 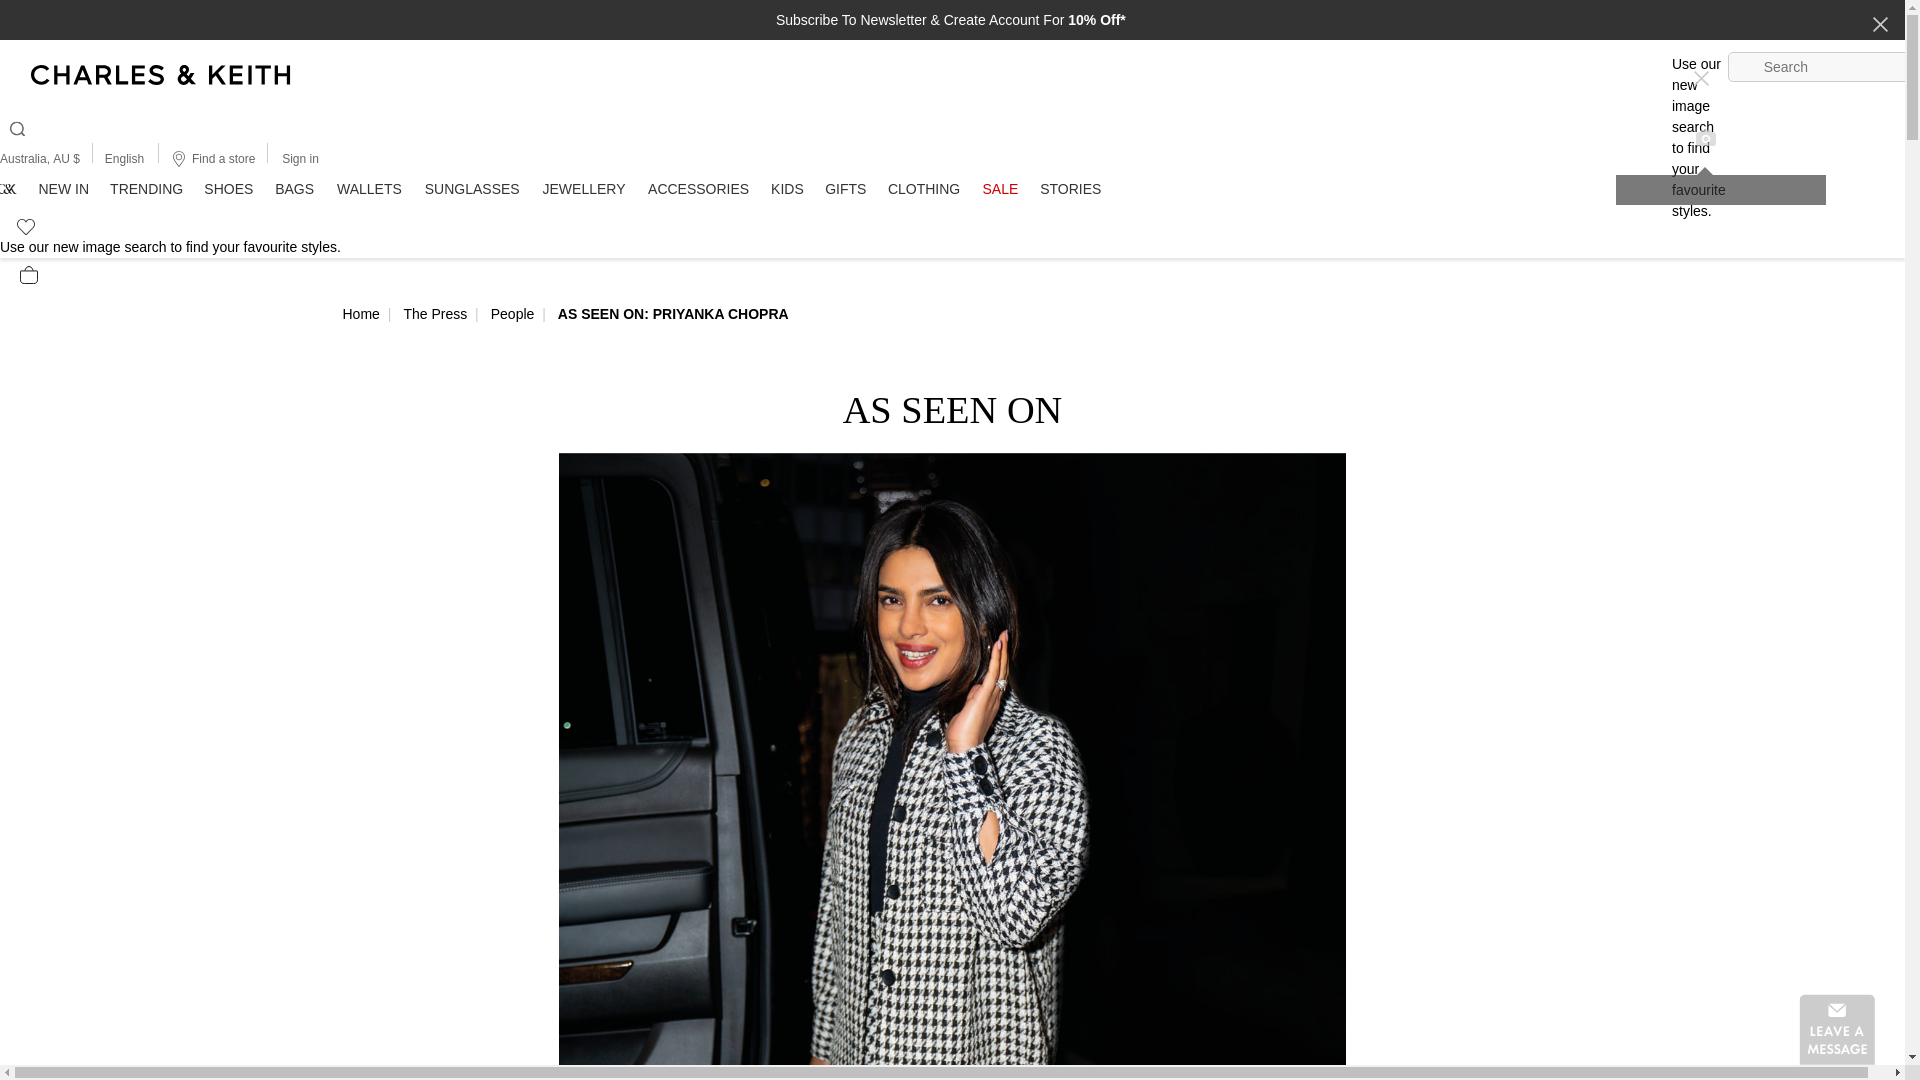 What do you see at coordinates (300, 158) in the screenshot?
I see `Sign in` at bounding box center [300, 158].